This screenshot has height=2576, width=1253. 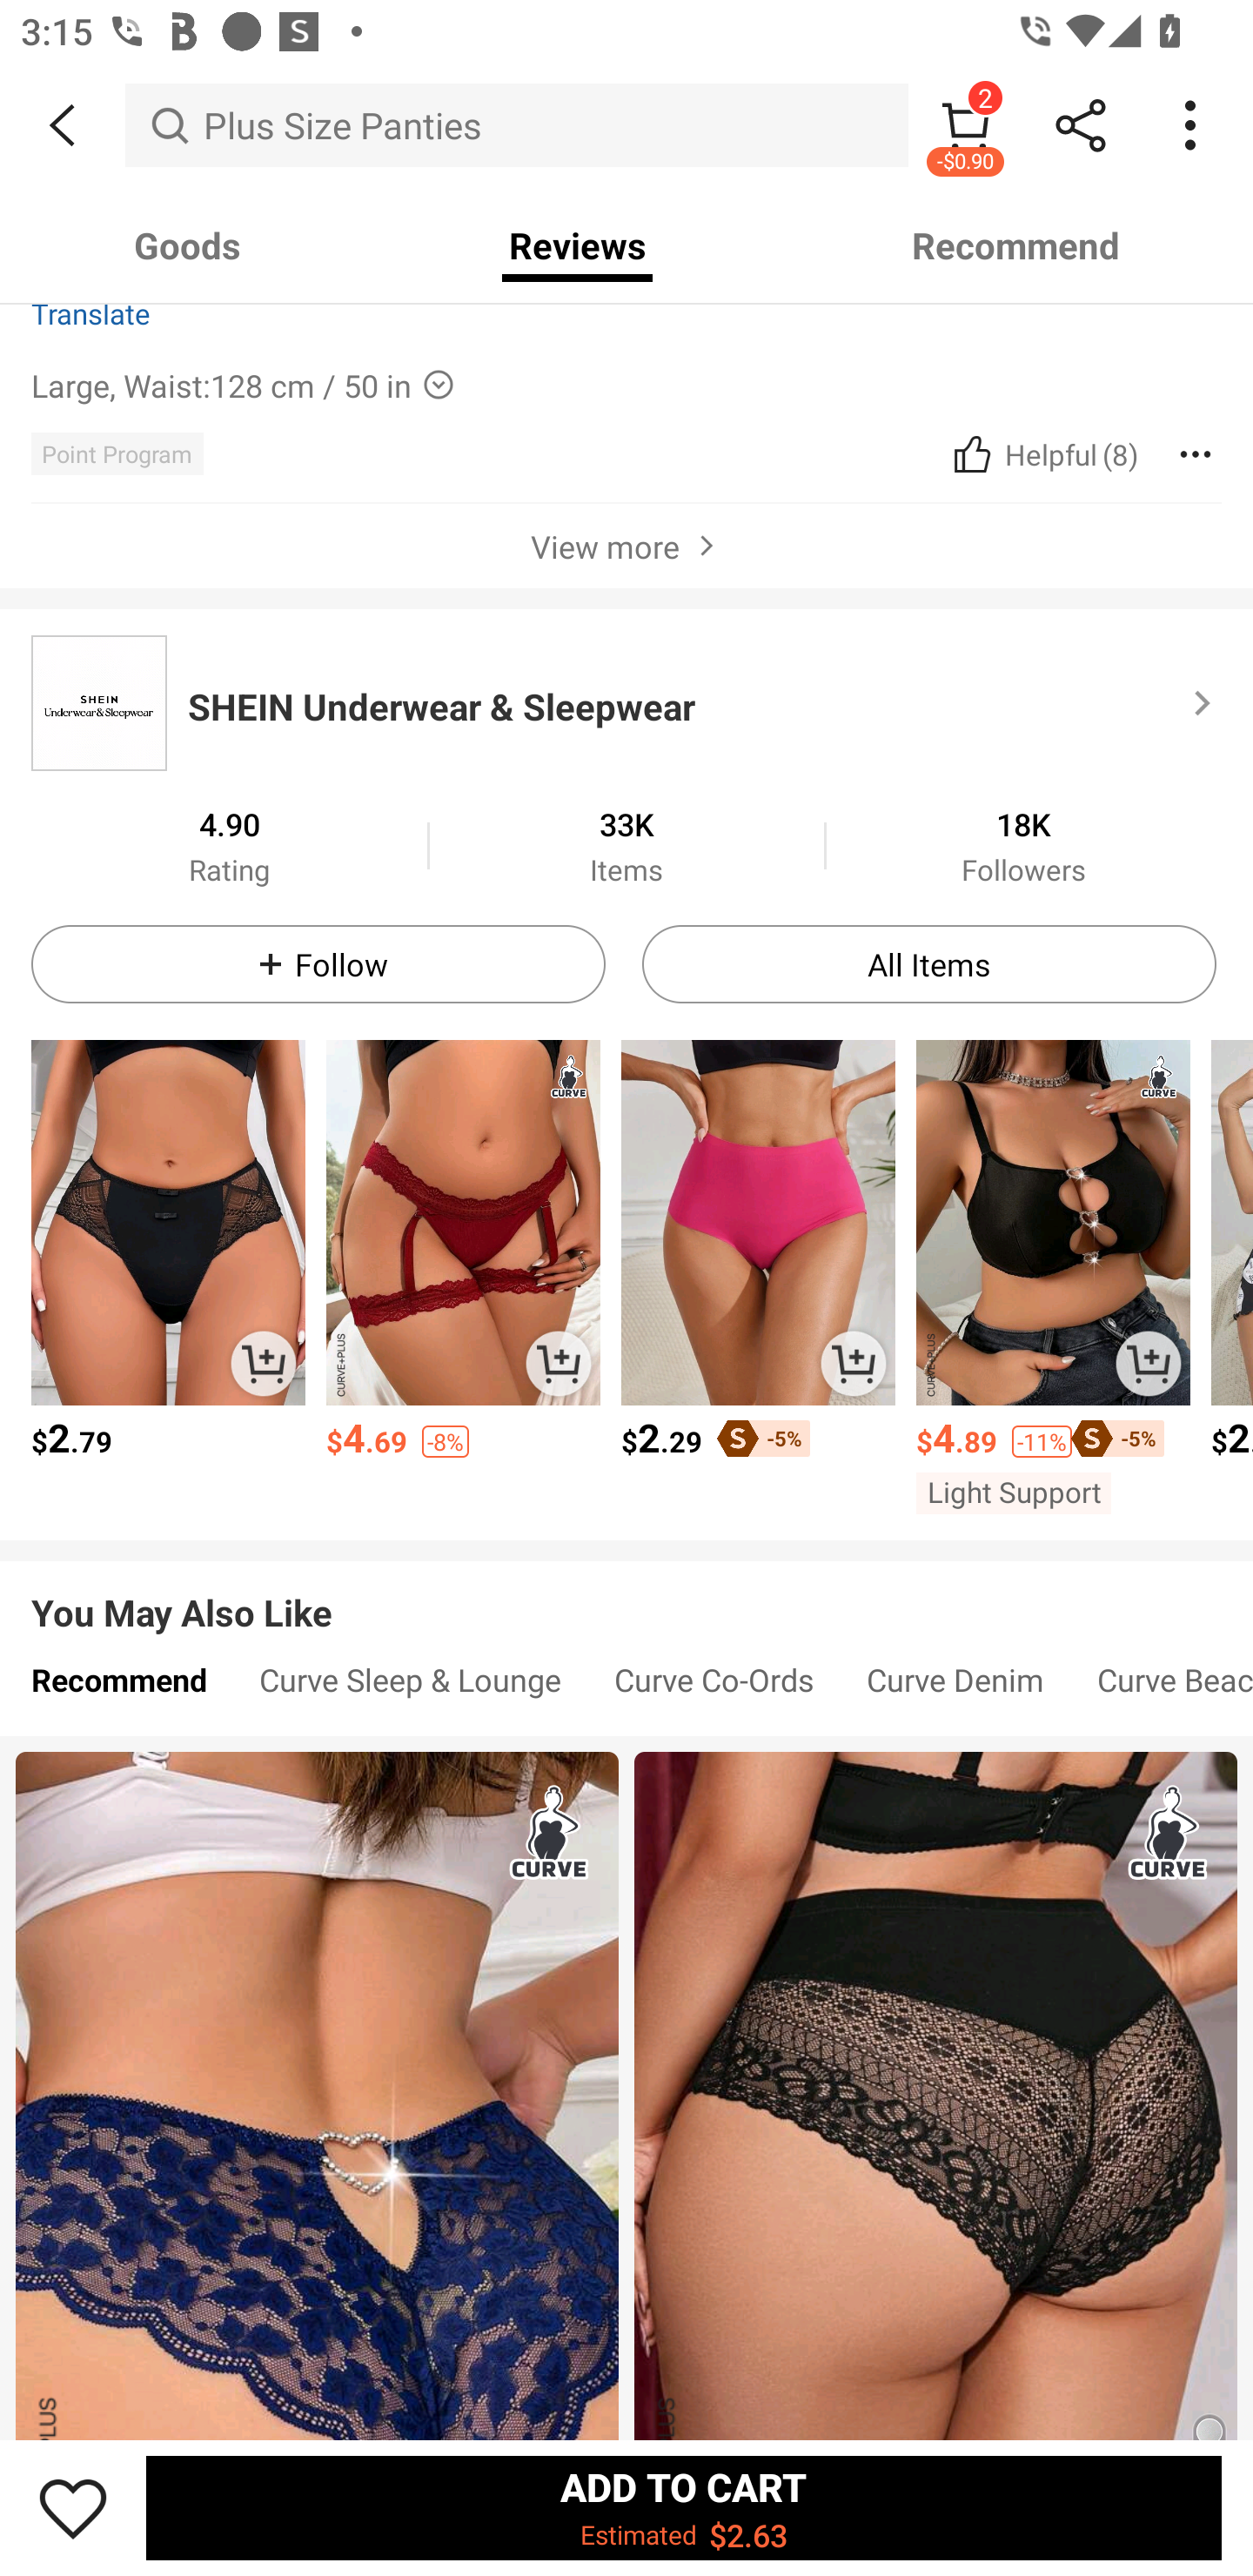 What do you see at coordinates (578, 245) in the screenshot?
I see `Reviews` at bounding box center [578, 245].